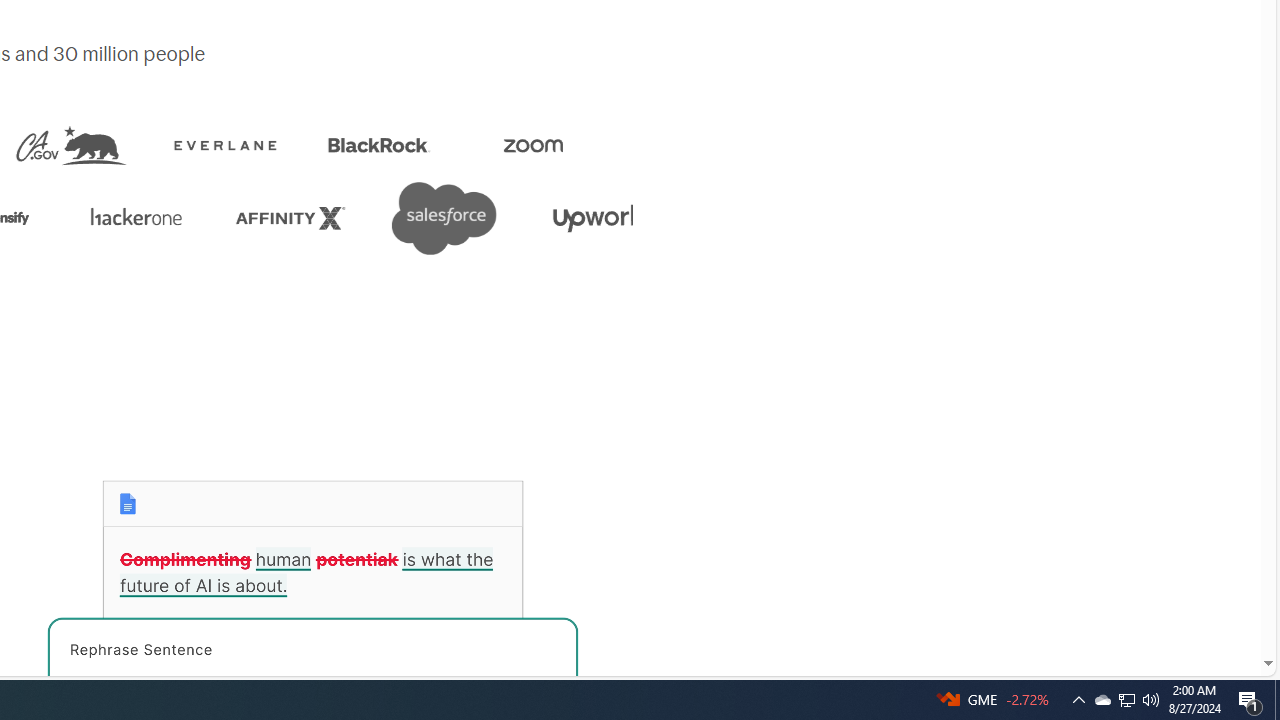 This screenshot has height=720, width=1280. Describe the element at coordinates (220, 218) in the screenshot. I see `Expensify` at that location.